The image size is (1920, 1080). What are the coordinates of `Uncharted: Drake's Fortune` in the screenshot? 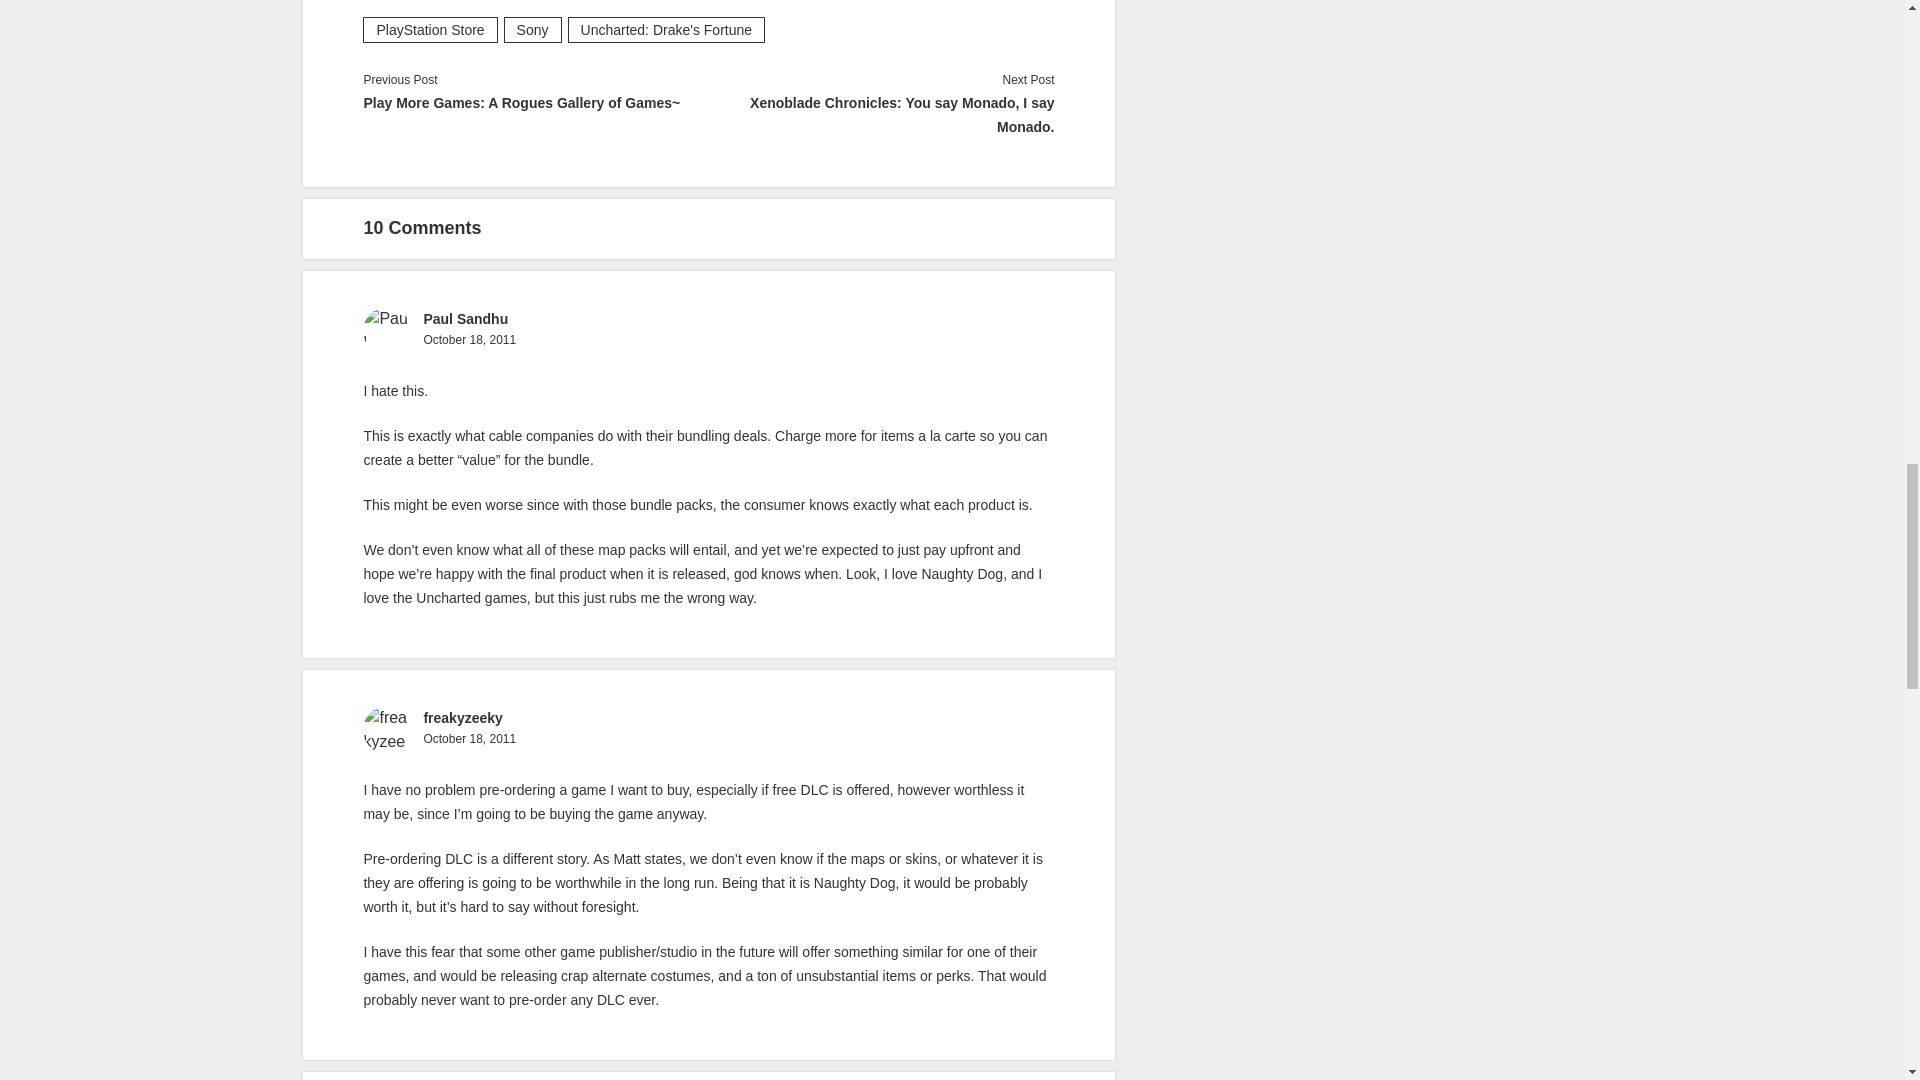 It's located at (667, 30).